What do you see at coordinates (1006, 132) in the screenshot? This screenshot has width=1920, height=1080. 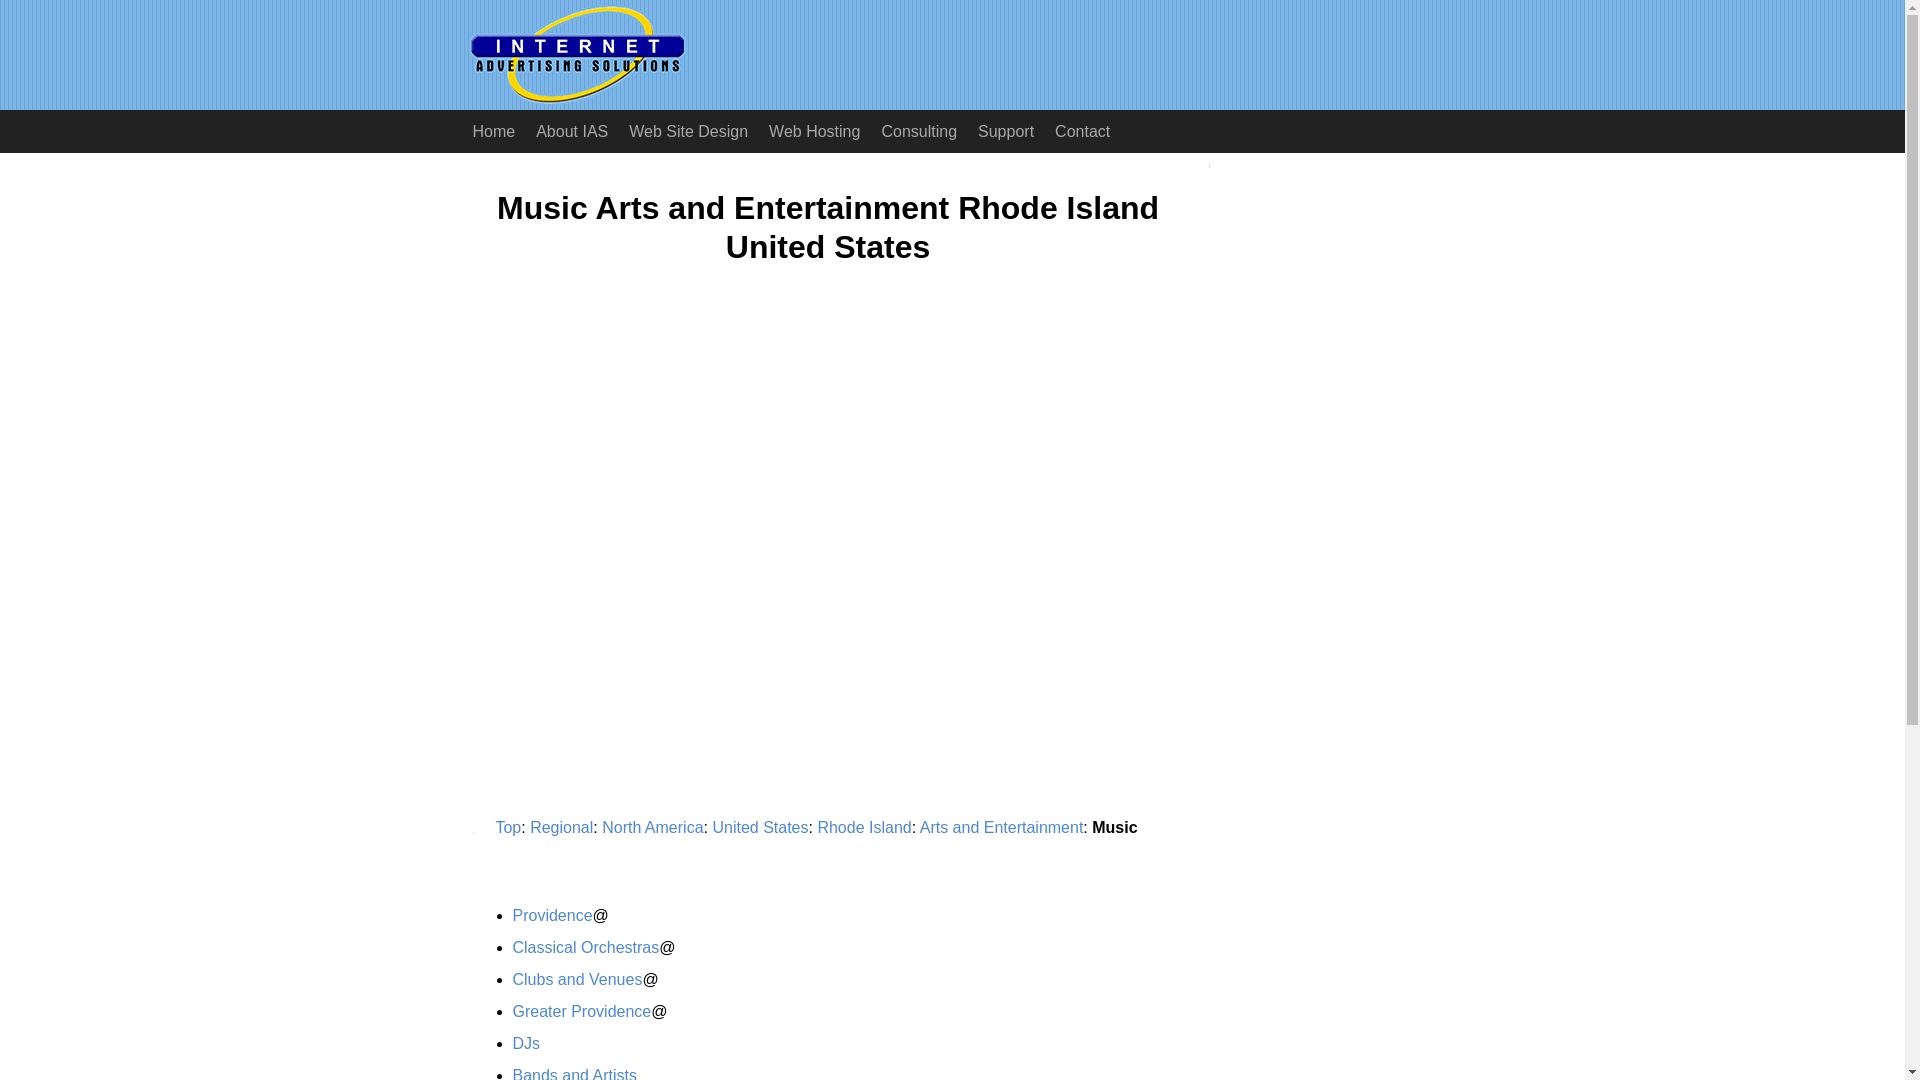 I see `Support` at bounding box center [1006, 132].